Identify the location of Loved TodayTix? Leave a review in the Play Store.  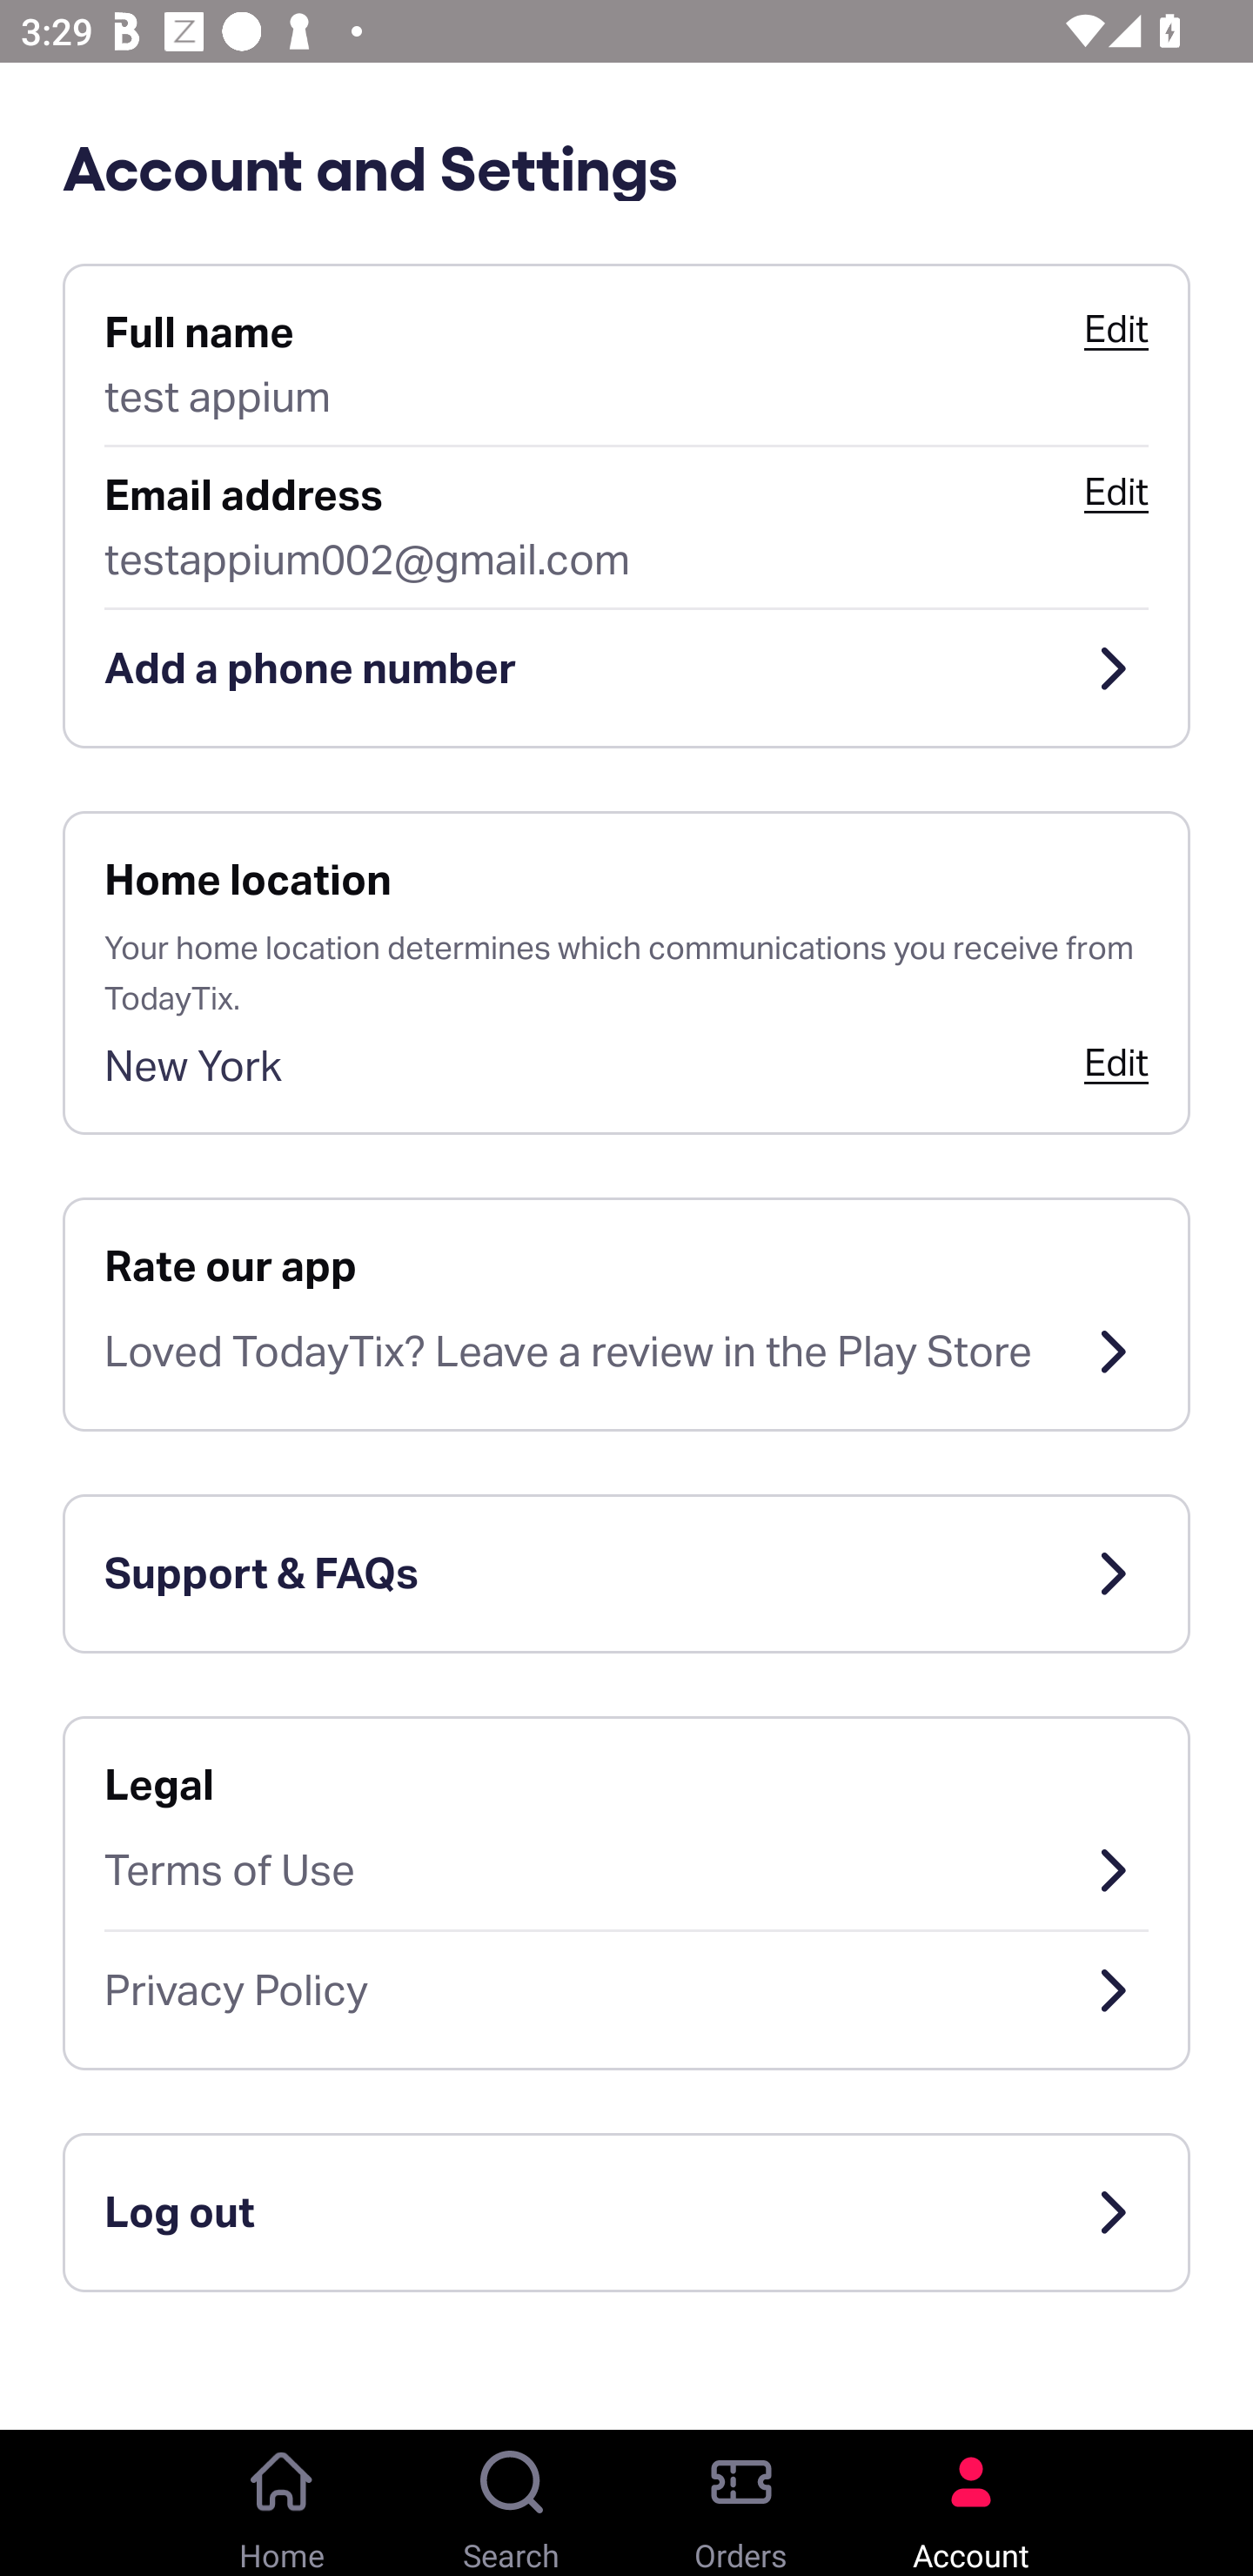
(626, 1352).